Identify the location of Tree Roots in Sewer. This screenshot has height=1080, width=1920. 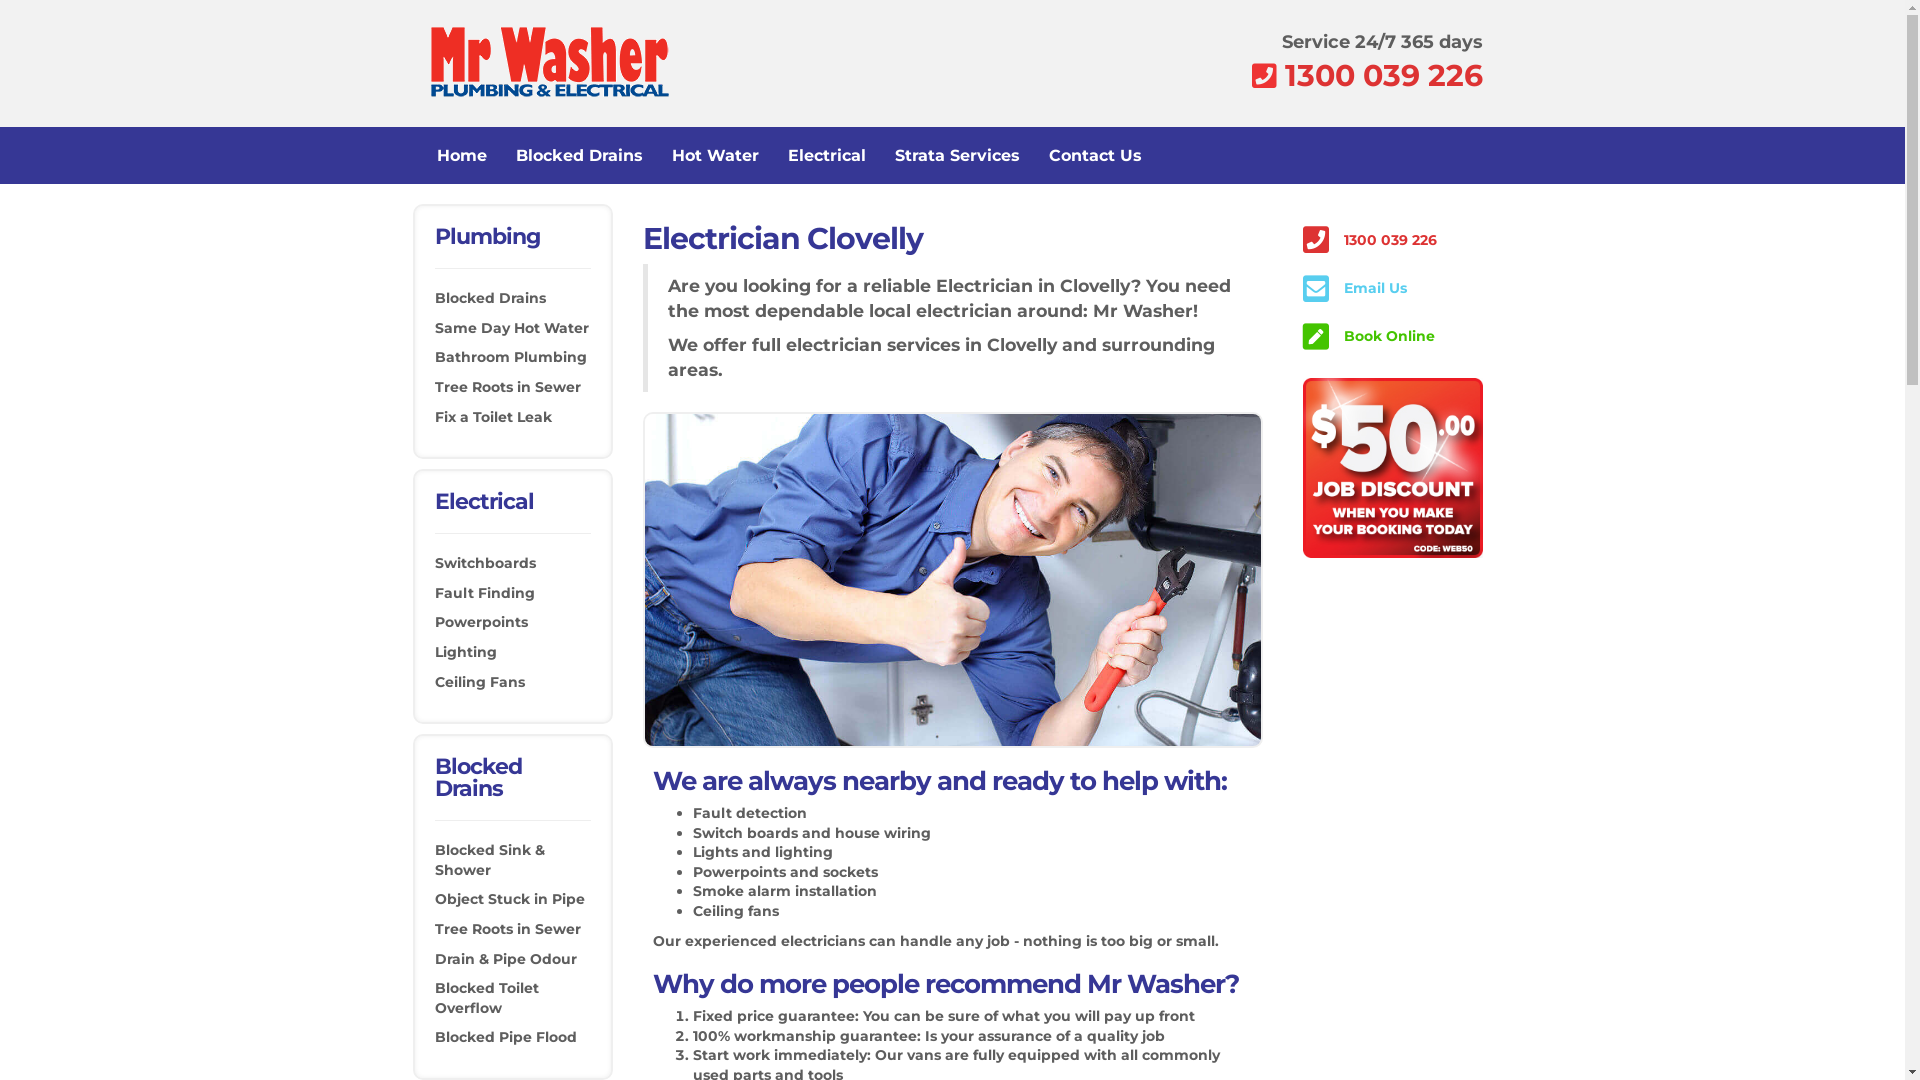
(507, 929).